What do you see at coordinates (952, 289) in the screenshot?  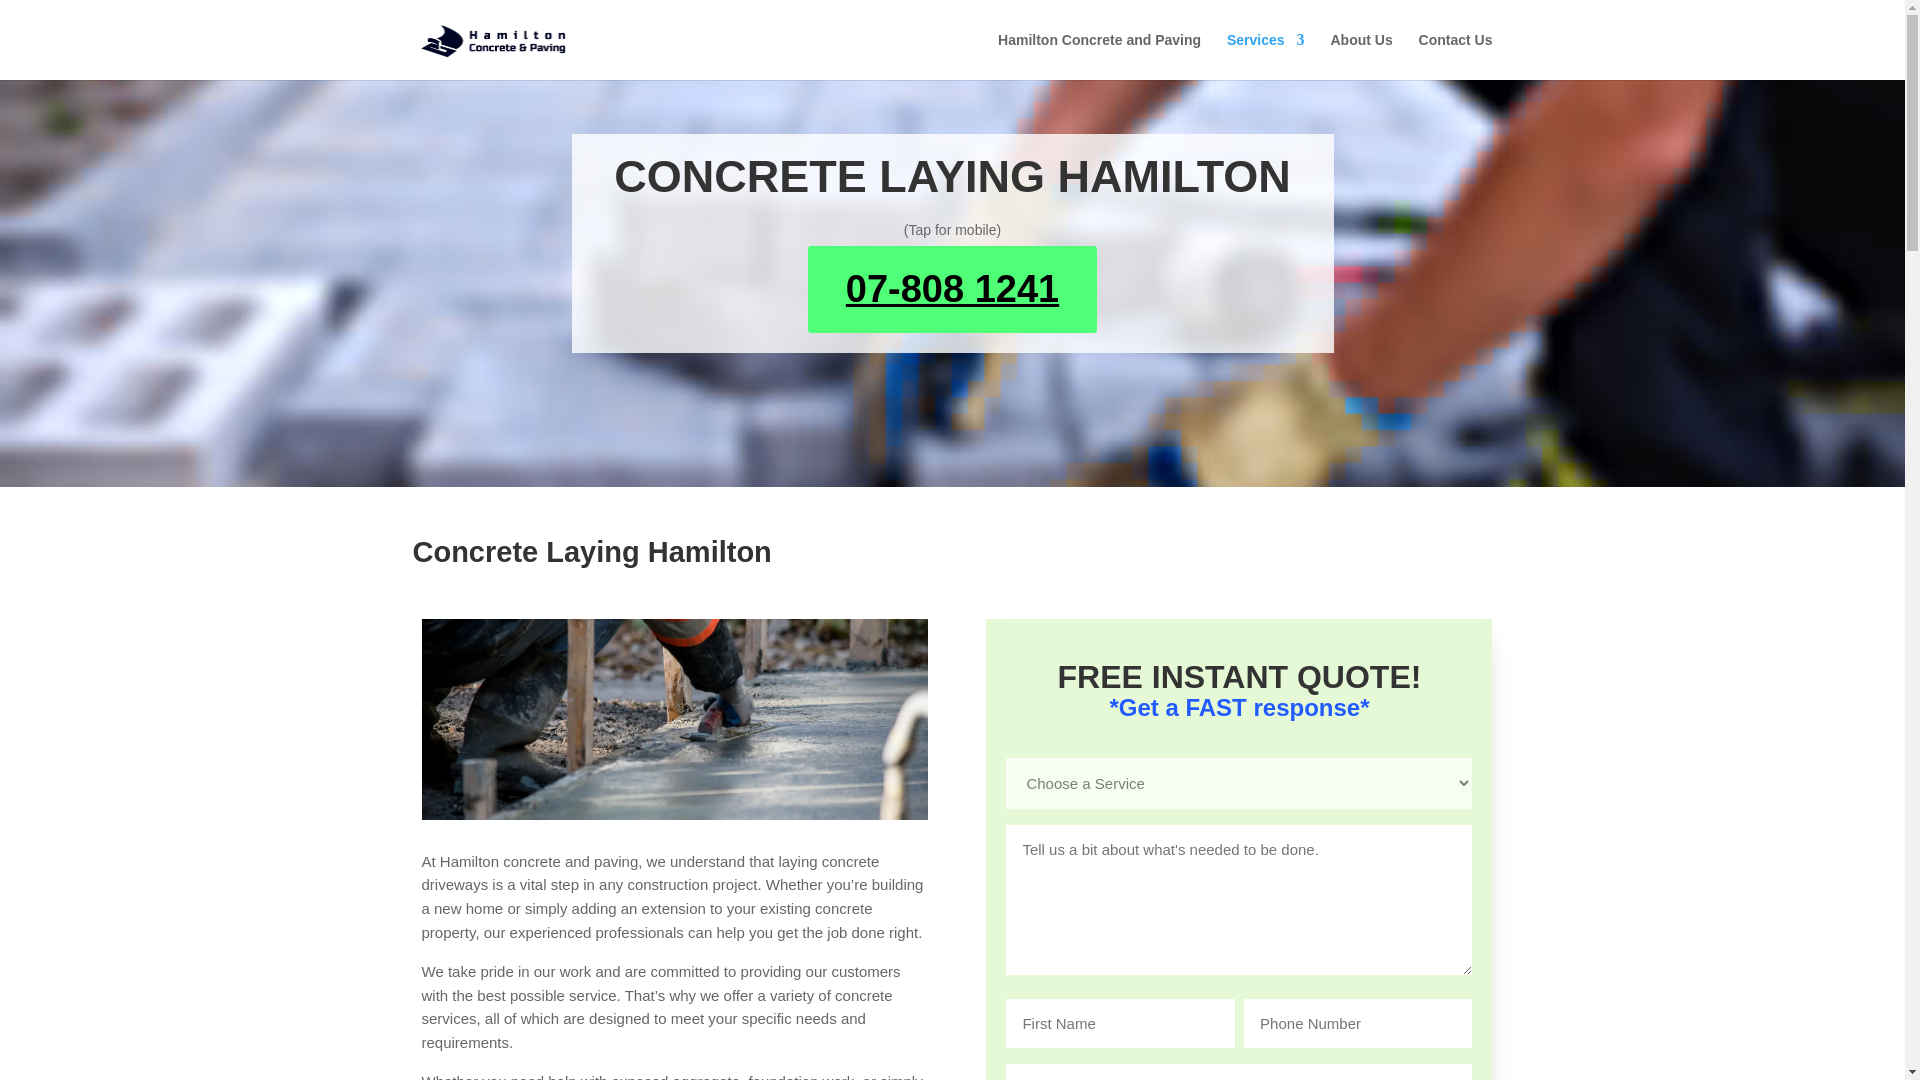 I see `07-808 1241` at bounding box center [952, 289].